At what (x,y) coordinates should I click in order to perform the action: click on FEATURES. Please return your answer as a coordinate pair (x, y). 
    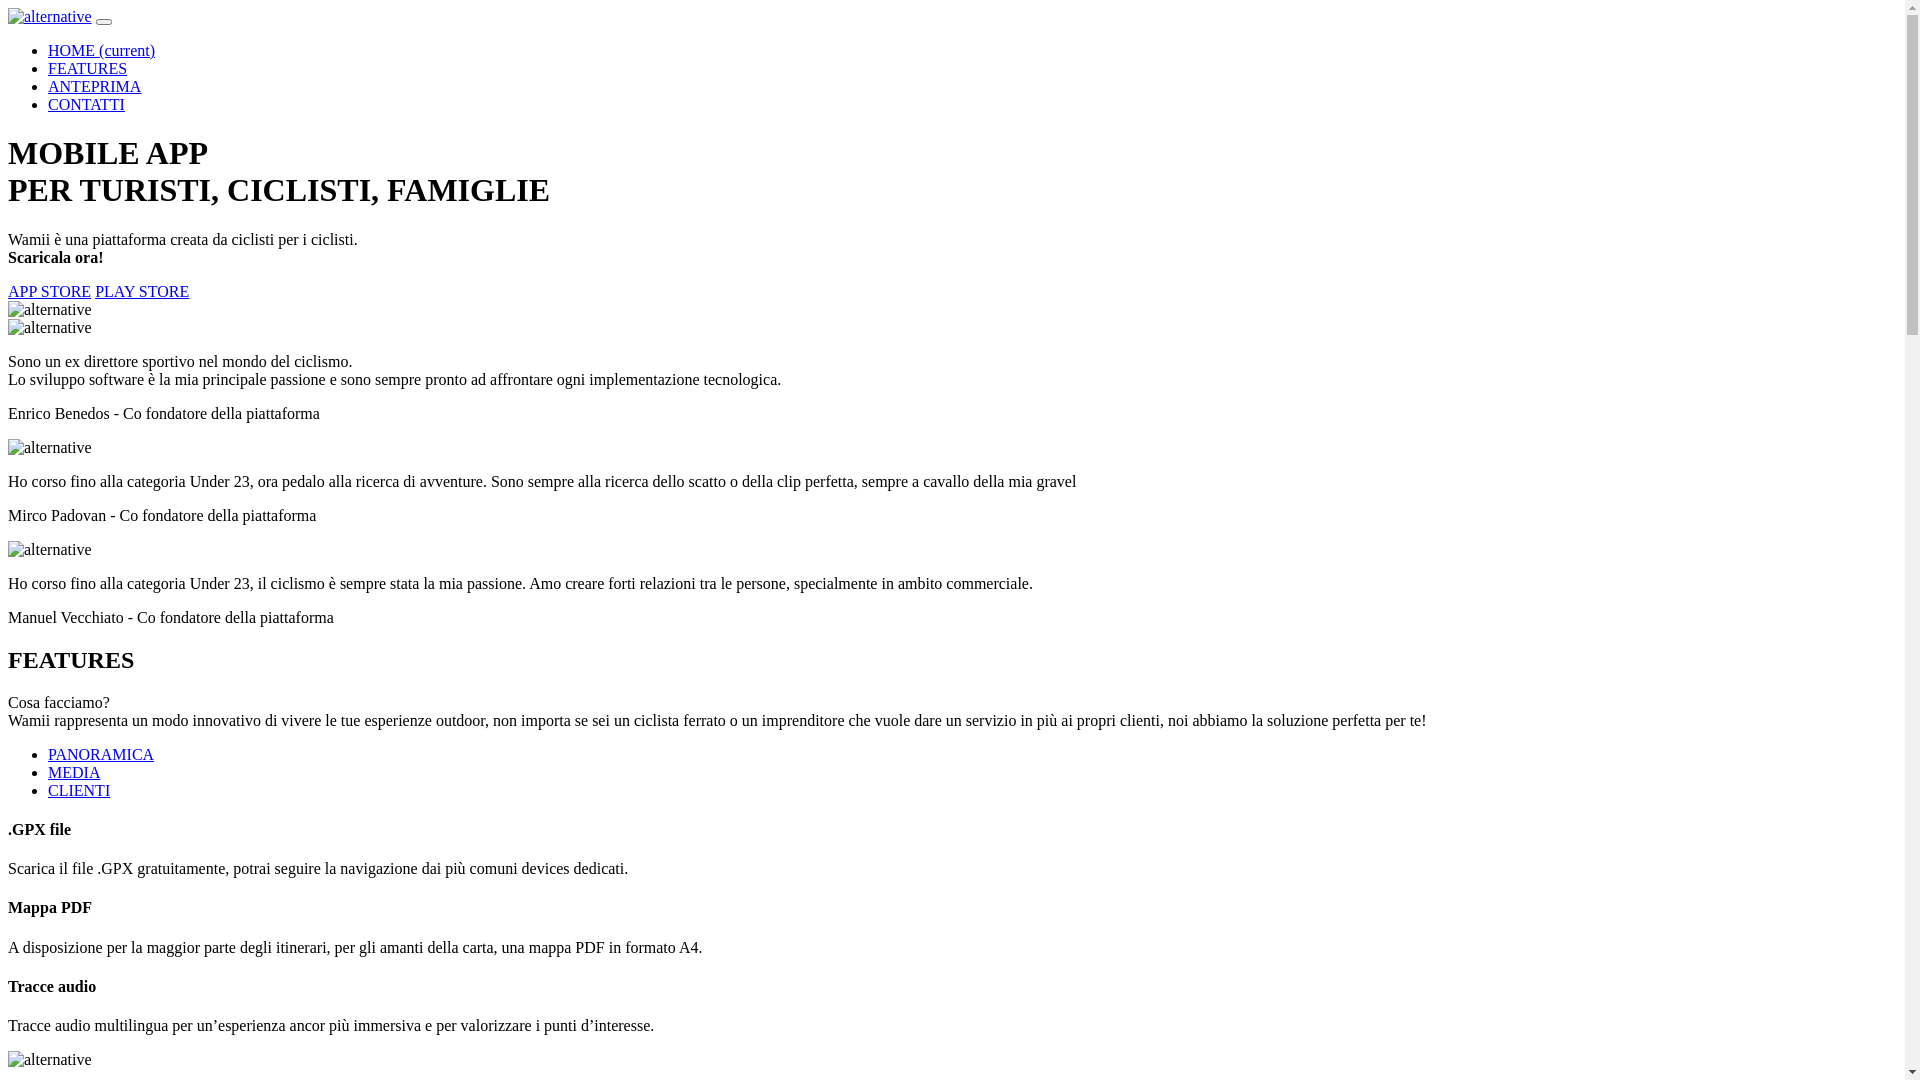
    Looking at the image, I should click on (88, 68).